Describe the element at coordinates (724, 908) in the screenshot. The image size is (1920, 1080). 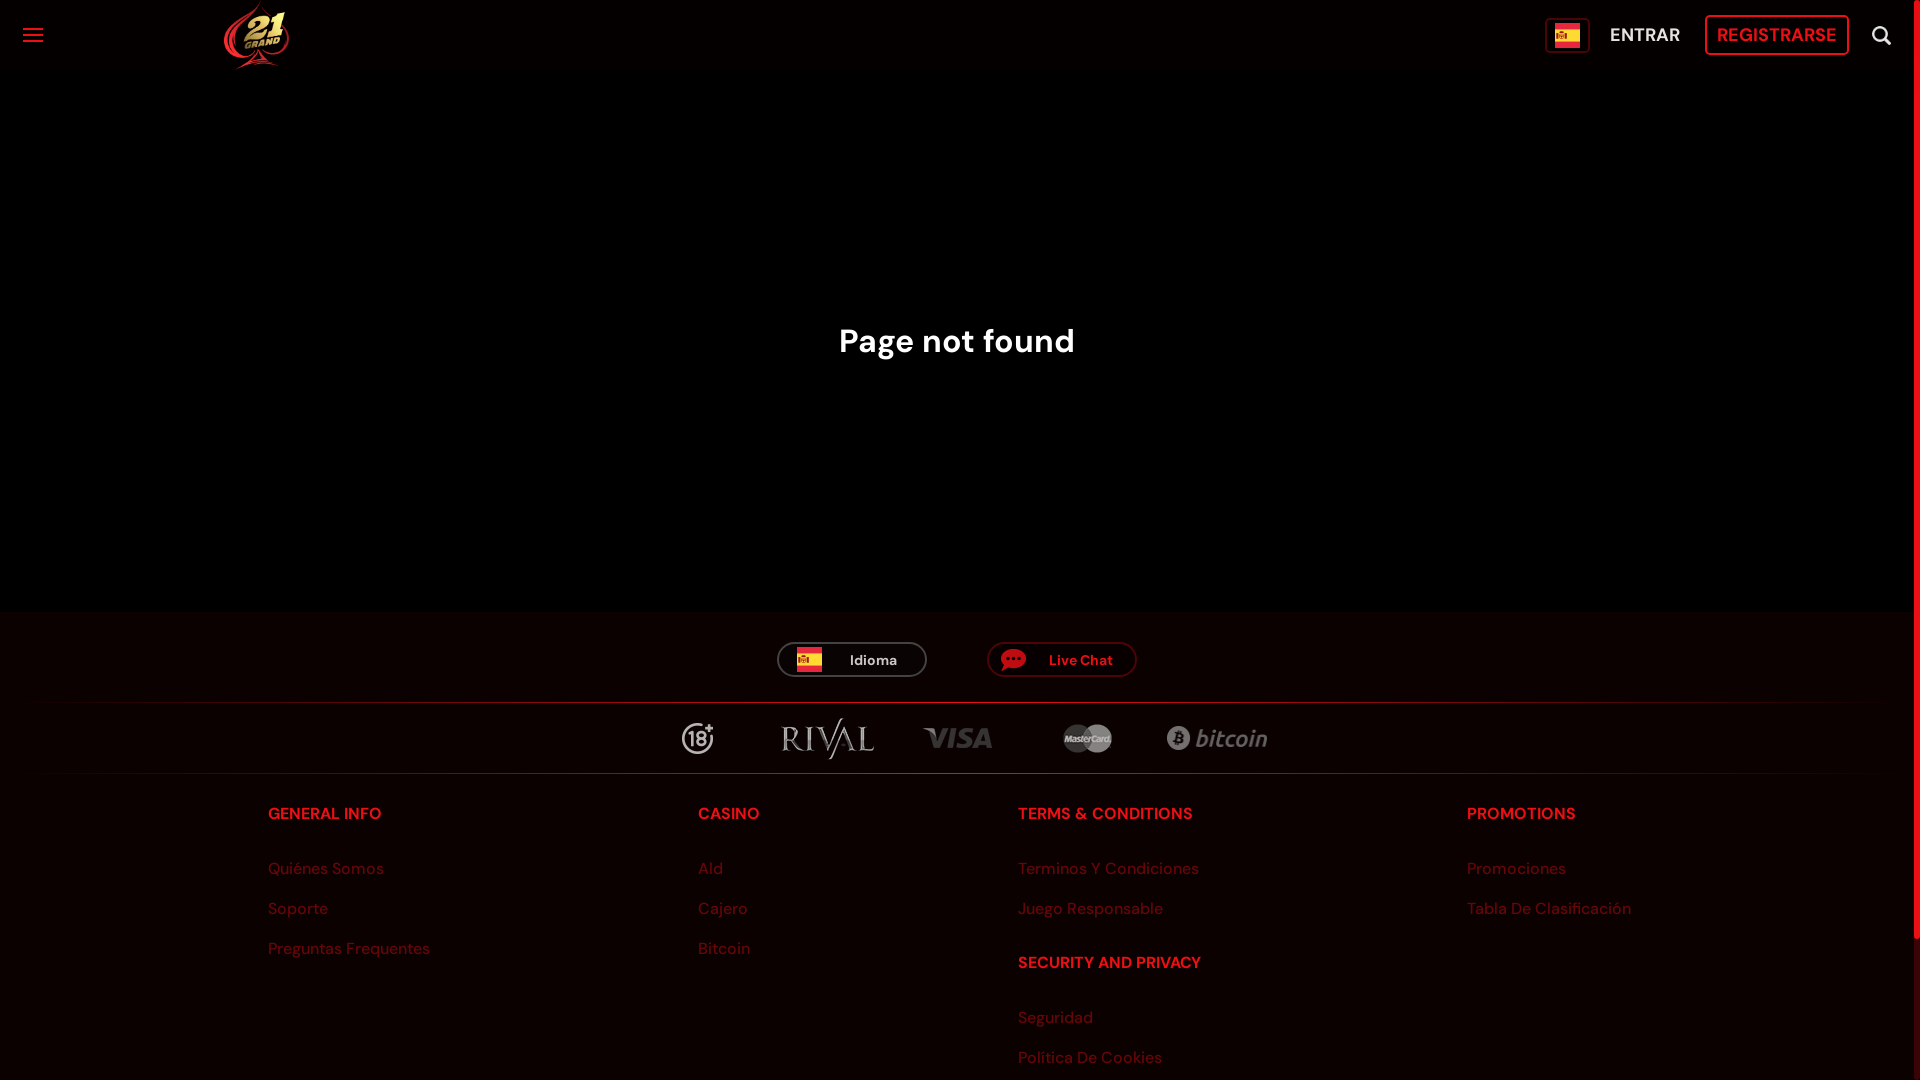
I see `Cajero` at that location.